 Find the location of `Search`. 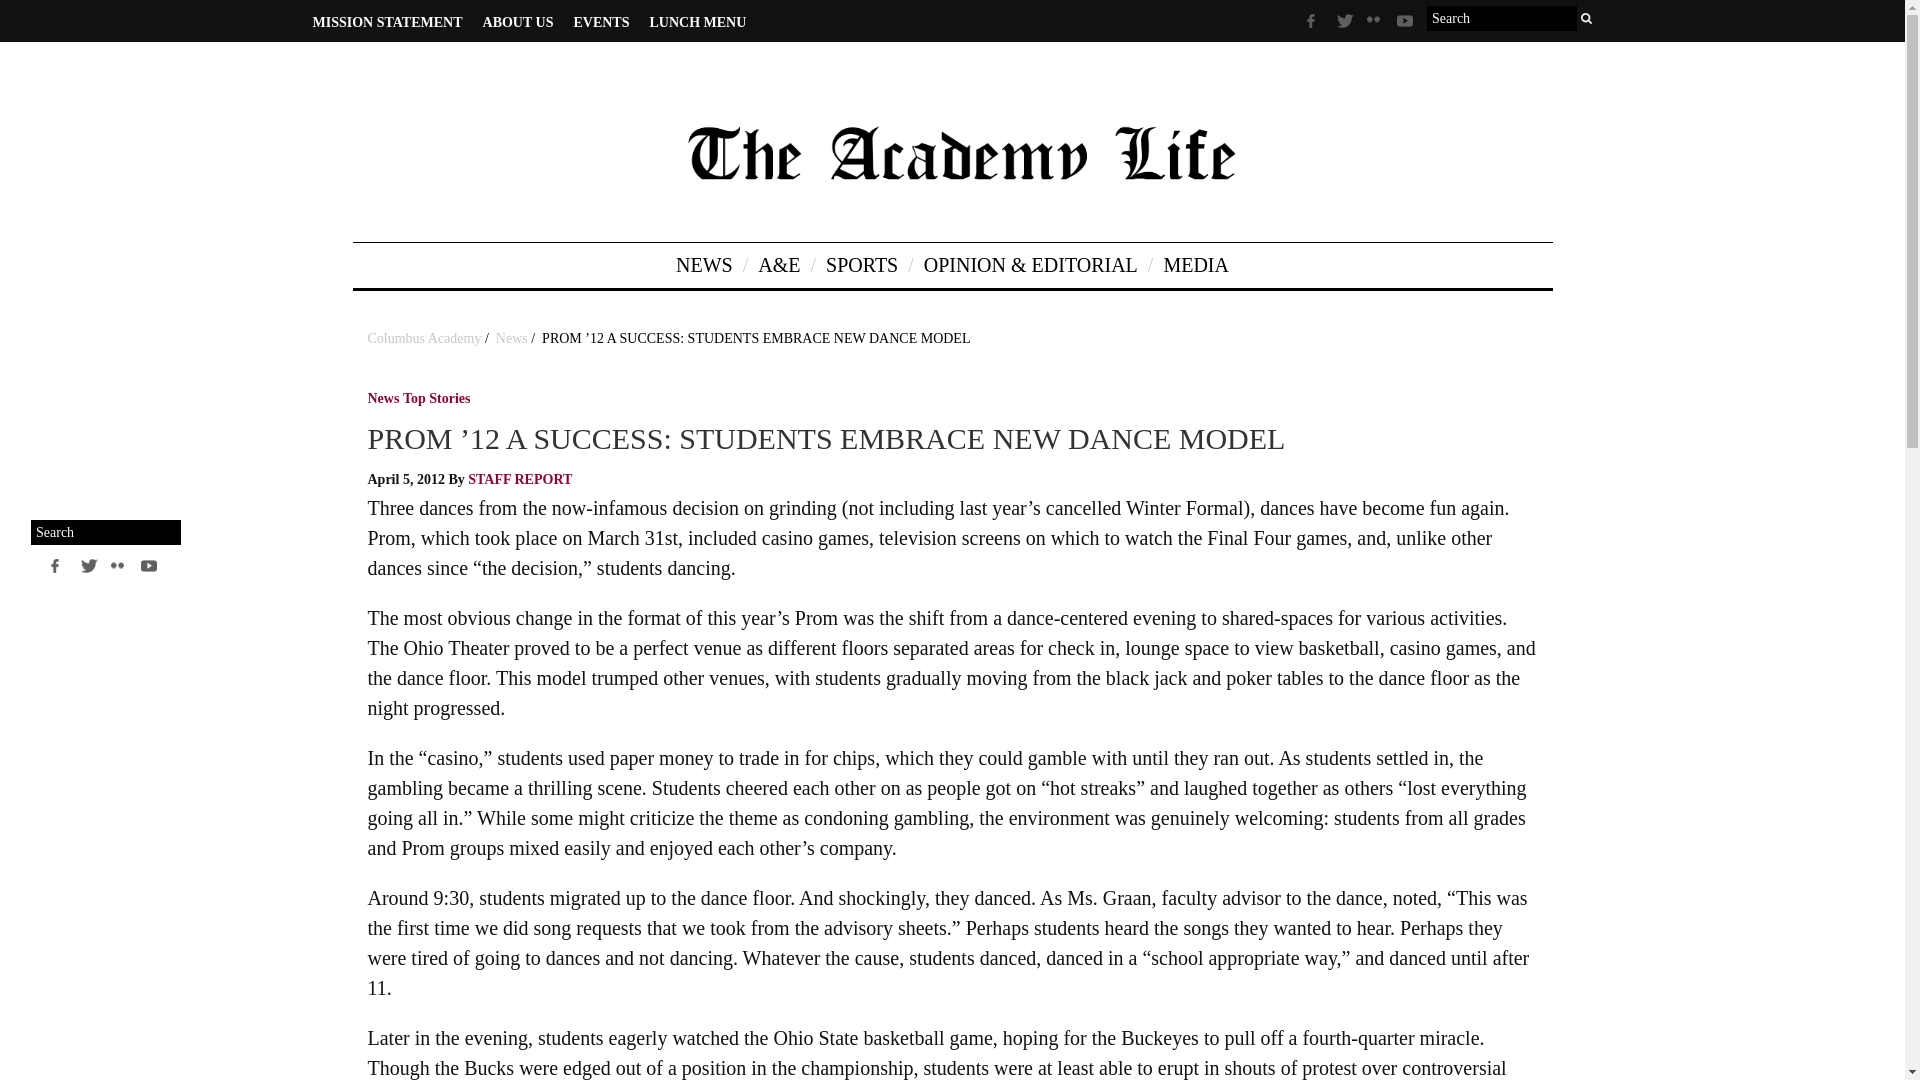

Search is located at coordinates (190, 532).